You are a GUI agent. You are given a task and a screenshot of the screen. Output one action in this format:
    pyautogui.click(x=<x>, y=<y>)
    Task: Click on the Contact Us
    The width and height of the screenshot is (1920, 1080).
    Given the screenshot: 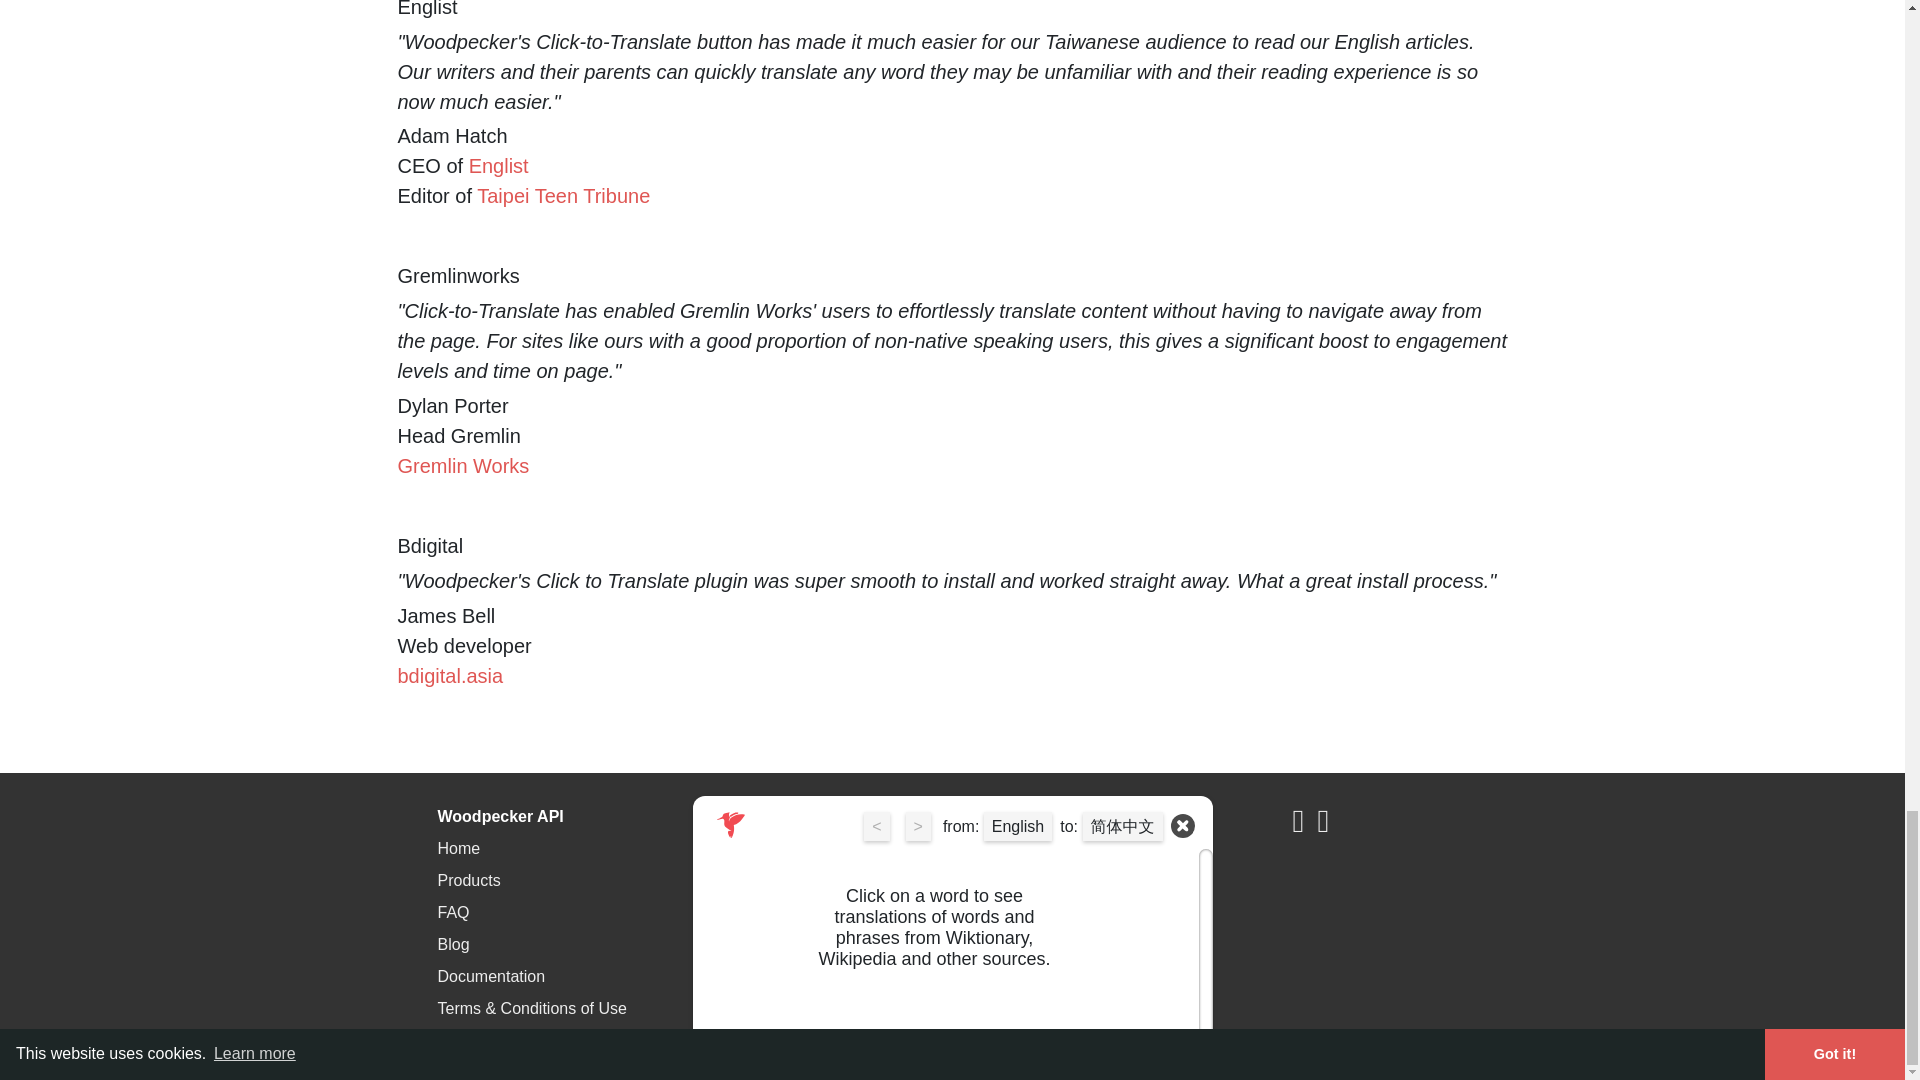 What is the action you would take?
    pyautogui.click(x=760, y=944)
    